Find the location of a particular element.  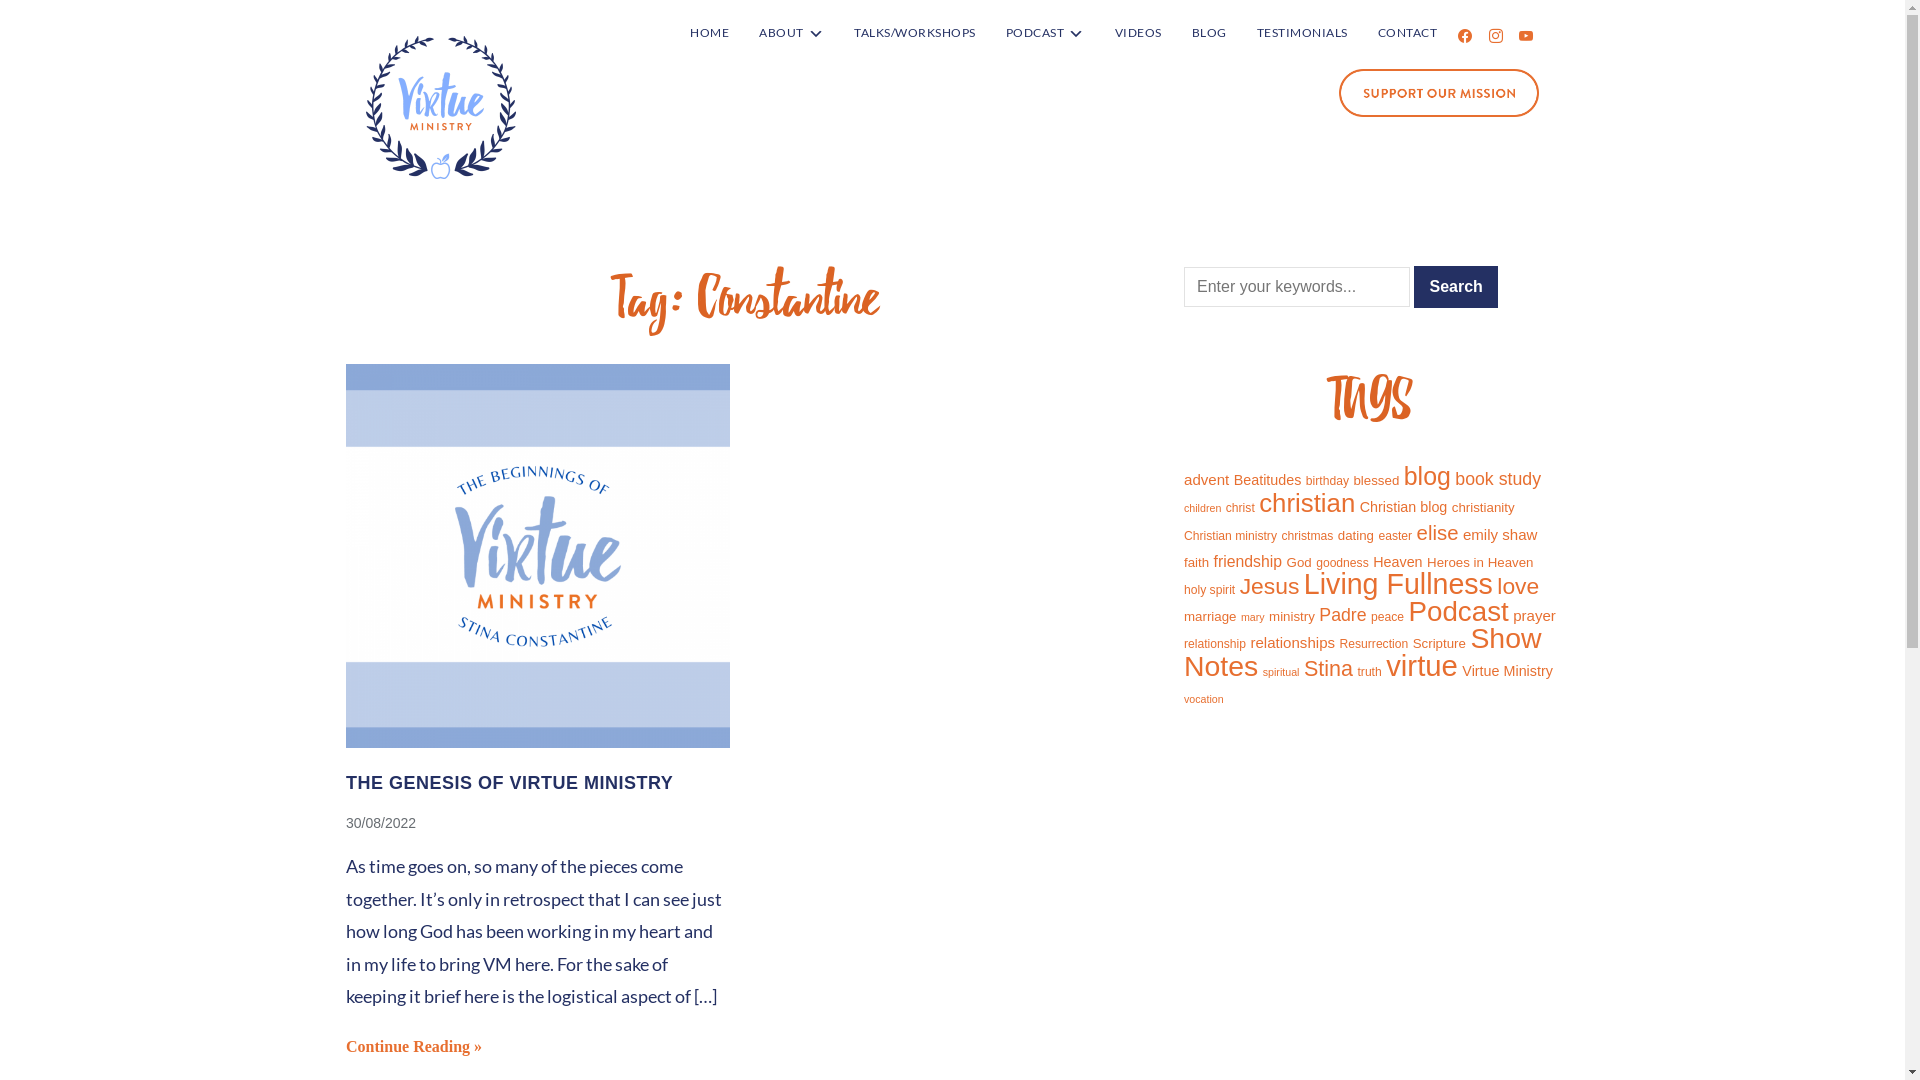

relationship is located at coordinates (1215, 644).